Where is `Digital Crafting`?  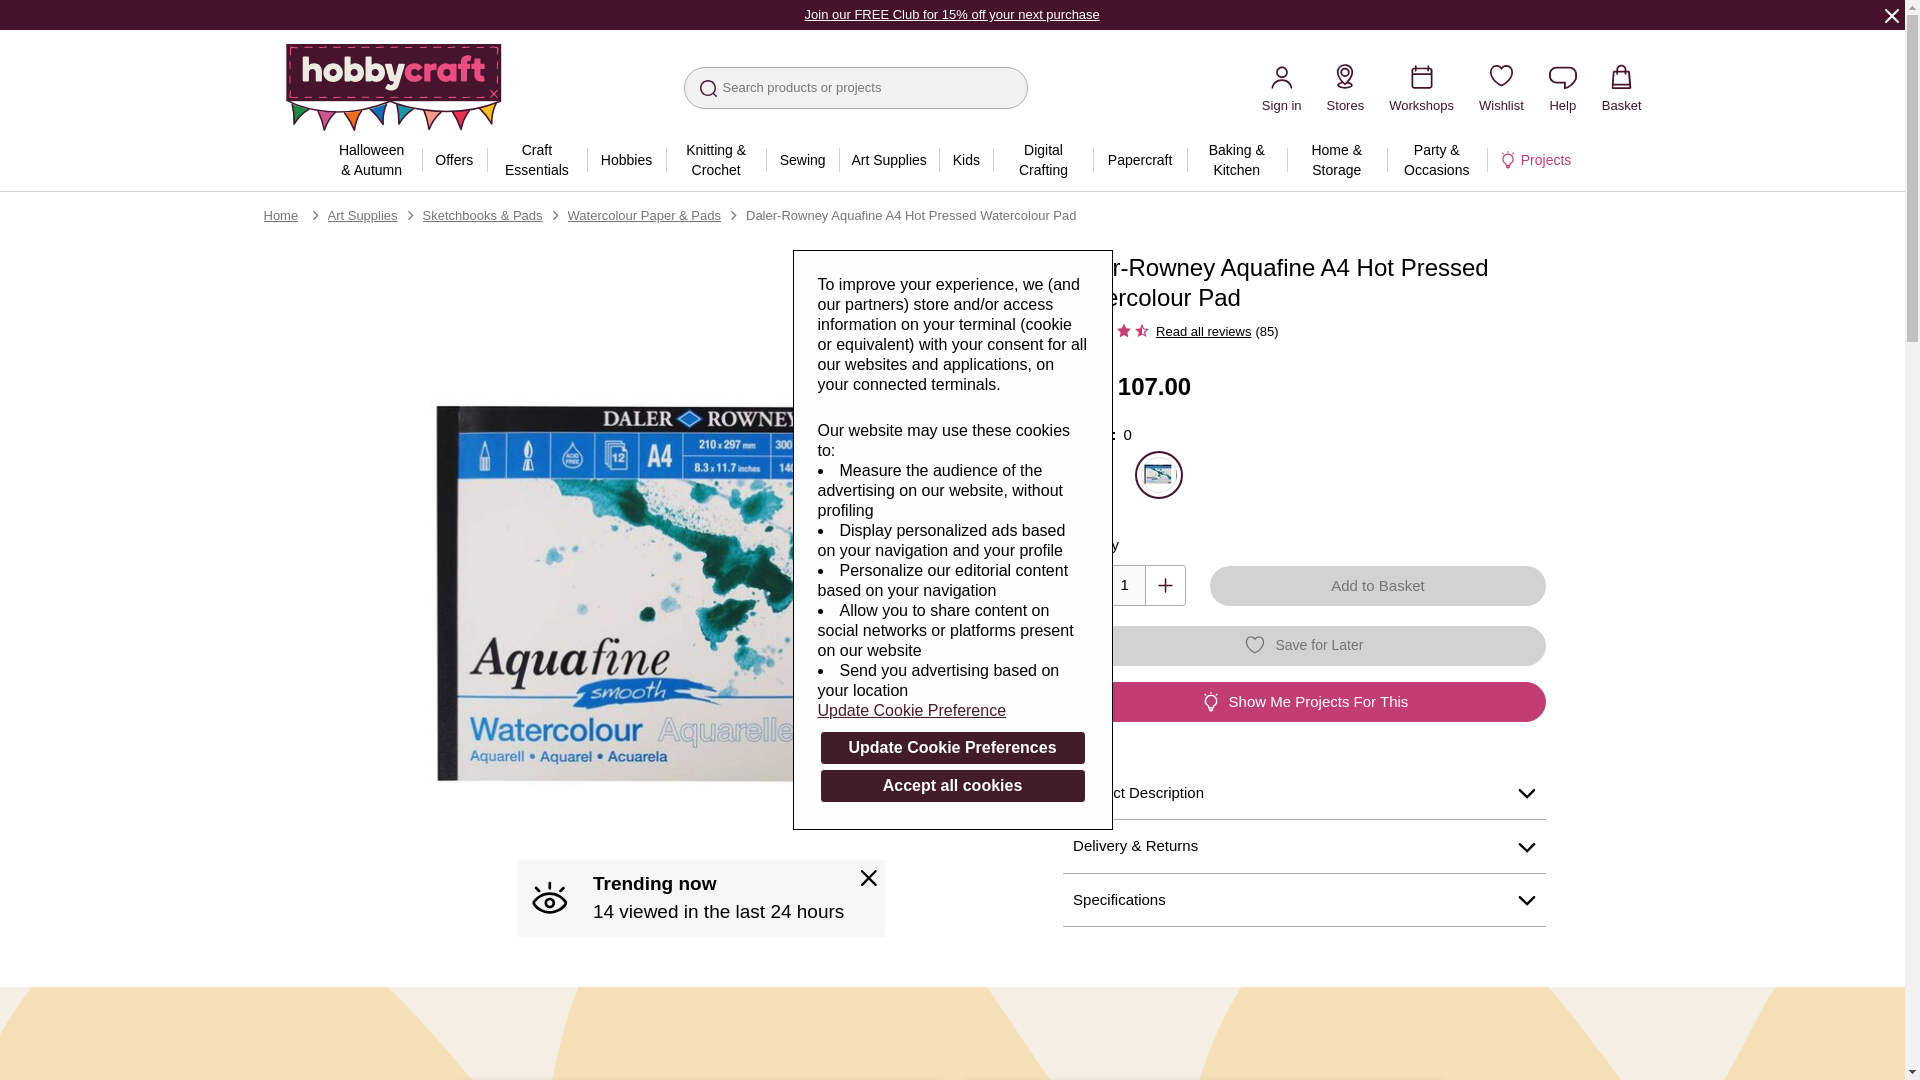
Digital Crafting is located at coordinates (1042, 160).